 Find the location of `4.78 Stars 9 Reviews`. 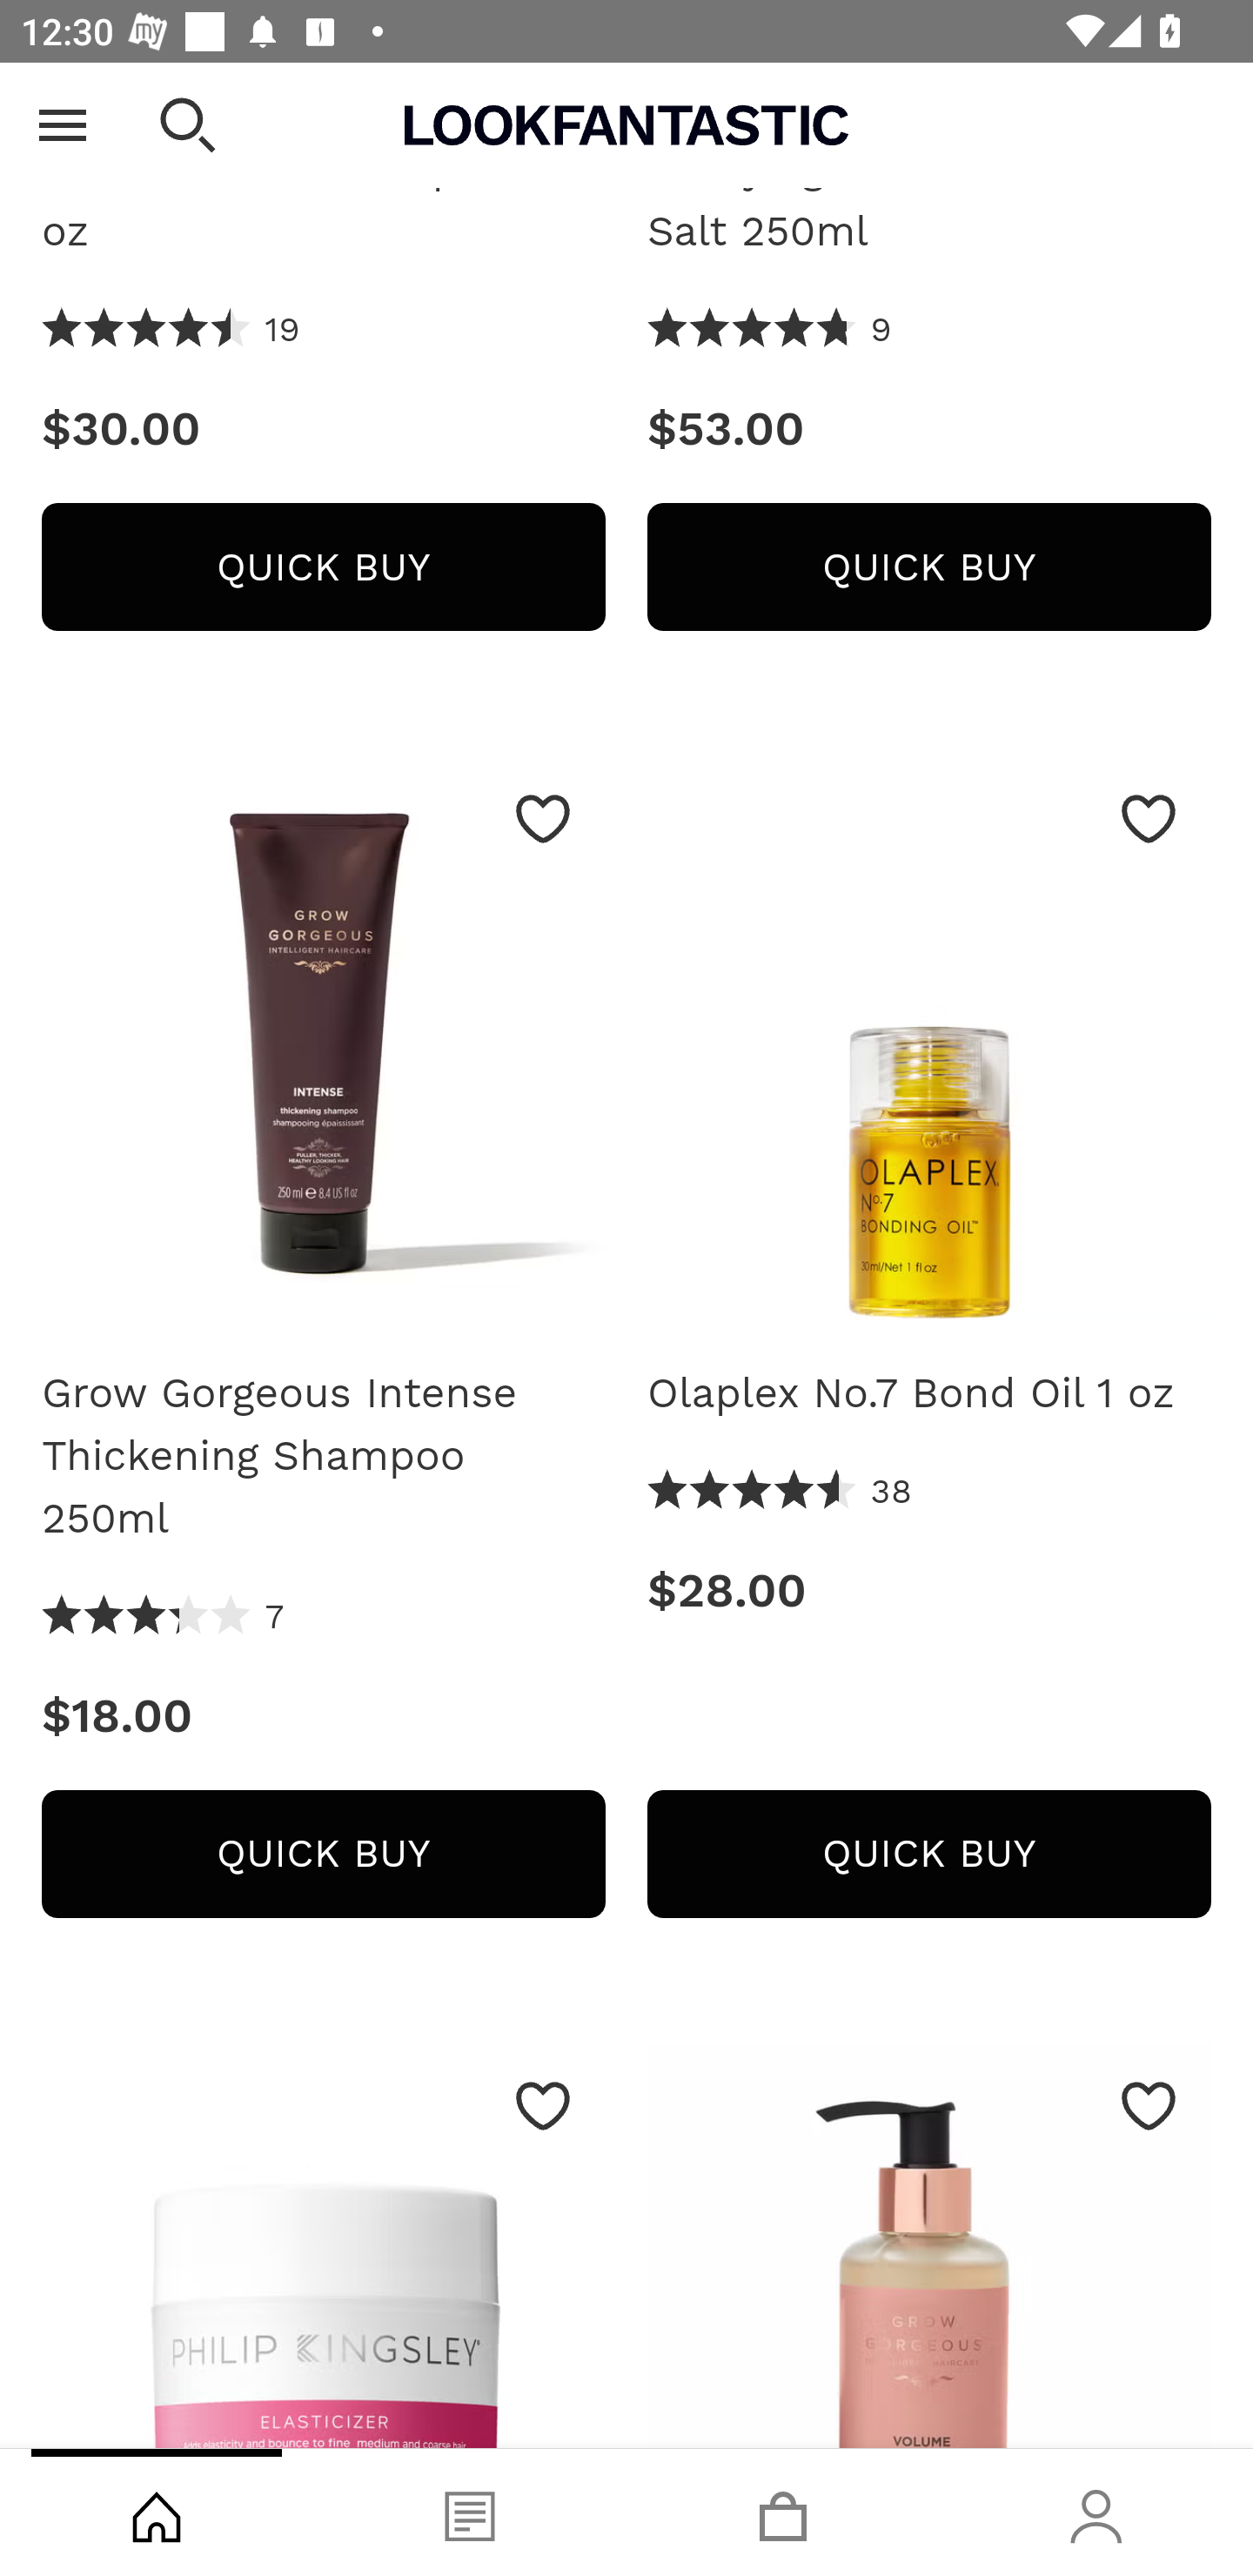

4.78 Stars 9 Reviews is located at coordinates (769, 333).